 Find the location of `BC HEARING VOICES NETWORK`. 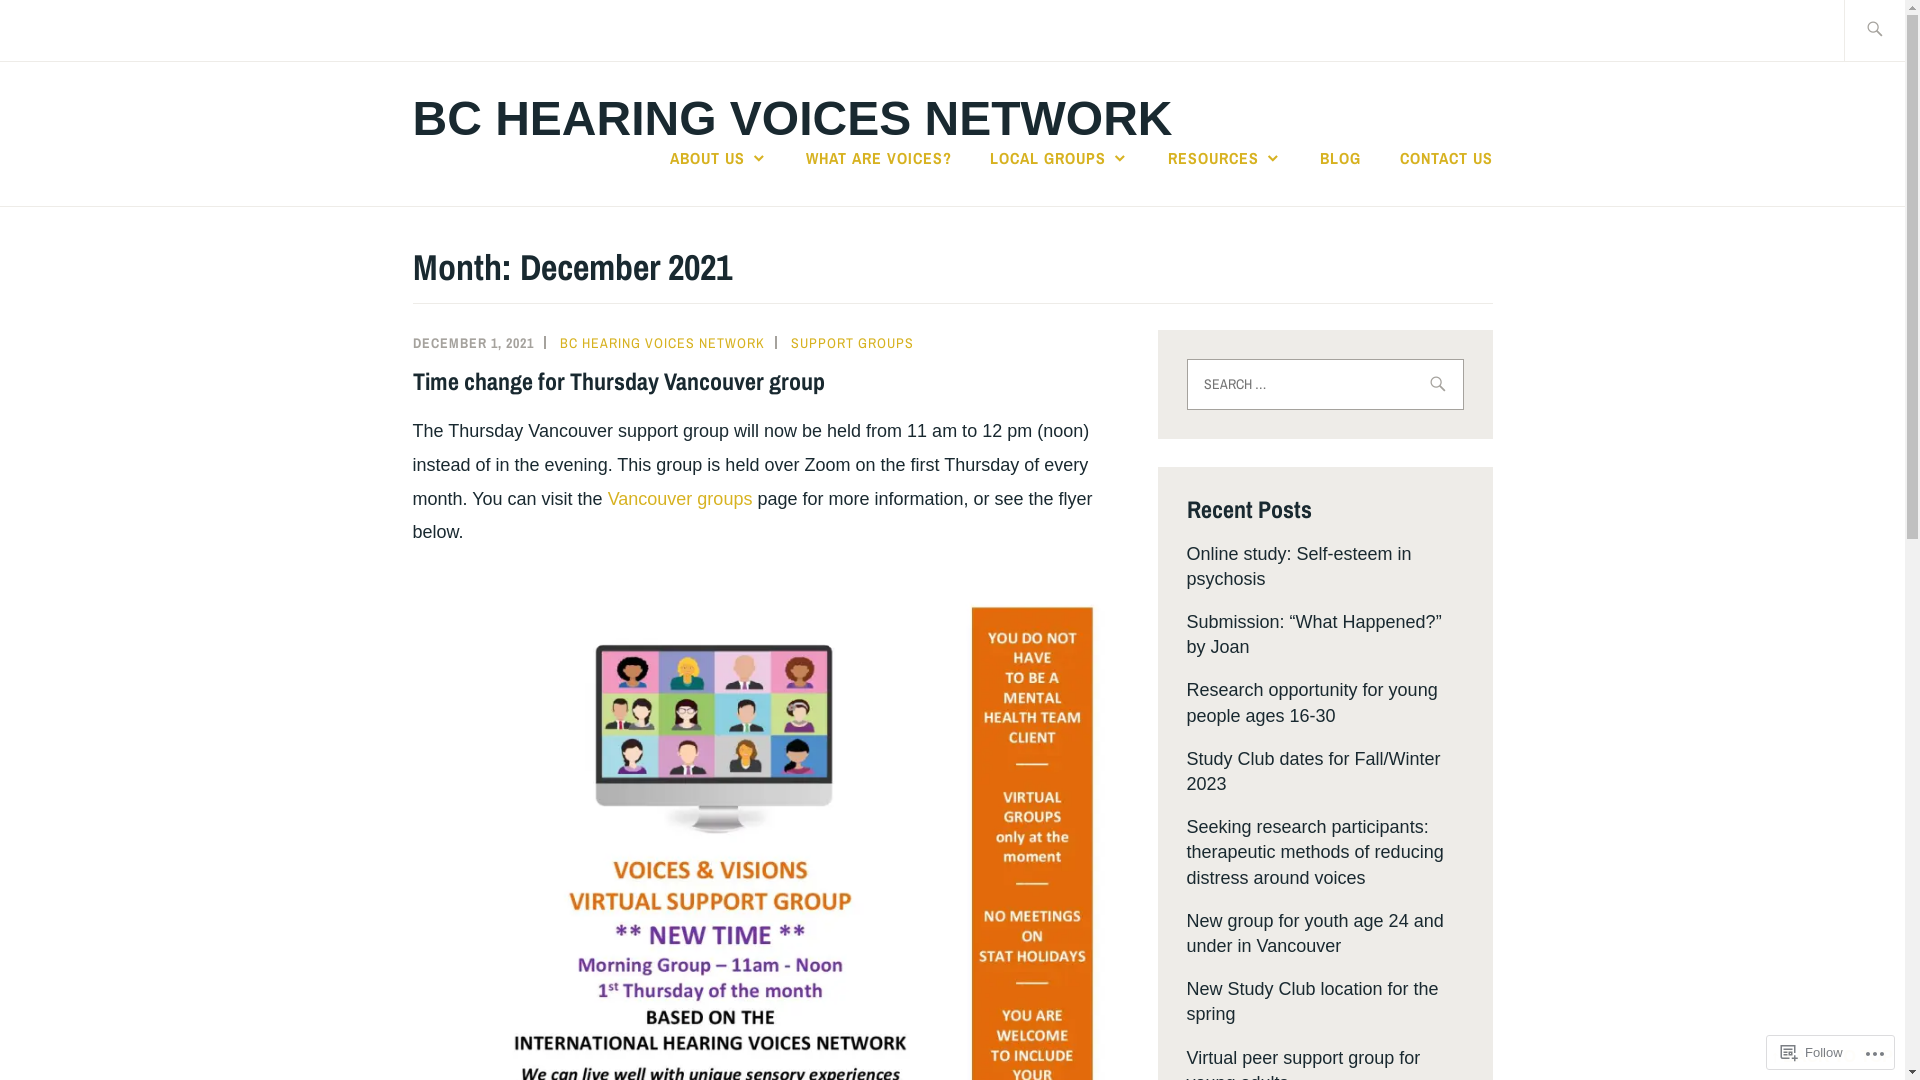

BC HEARING VOICES NETWORK is located at coordinates (662, 343).